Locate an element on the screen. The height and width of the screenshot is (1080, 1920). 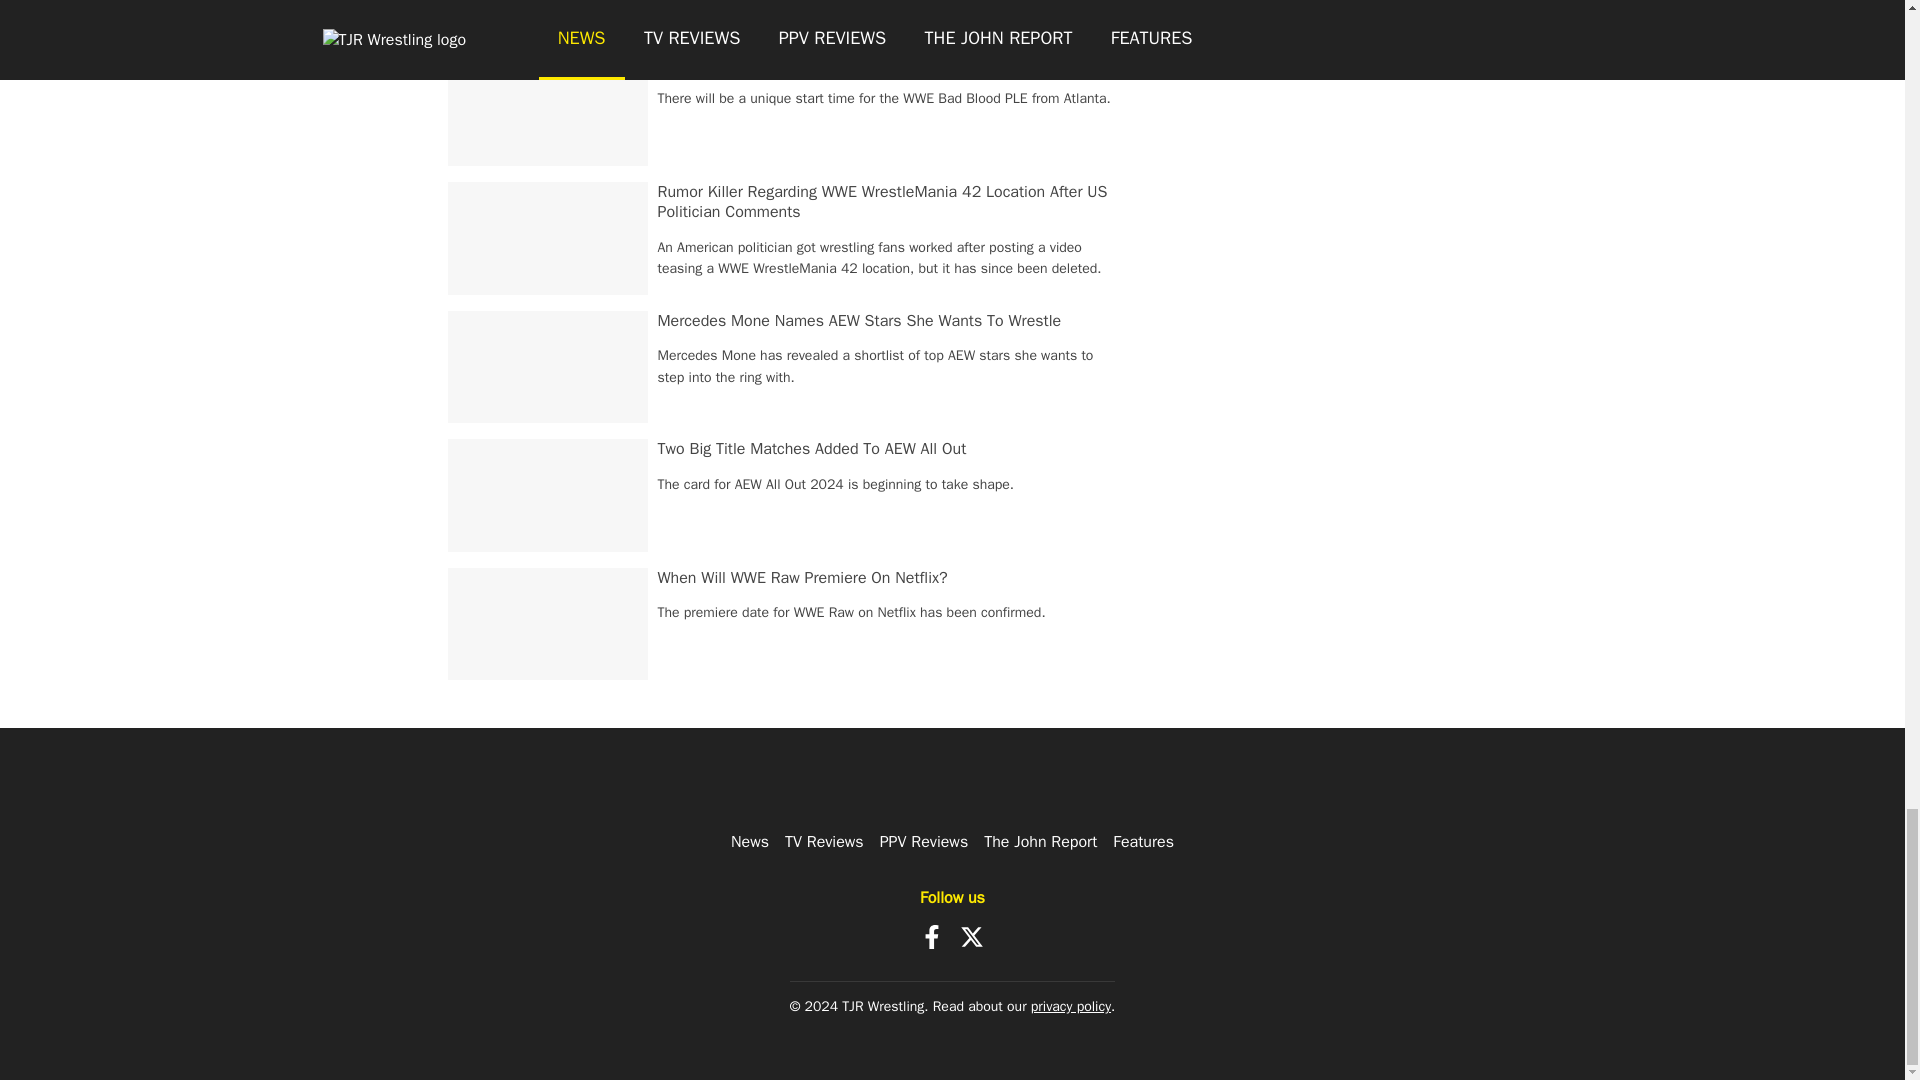
Mercedes Mone Names AEW Stars She Wants To Wrestle is located at coordinates (860, 320).